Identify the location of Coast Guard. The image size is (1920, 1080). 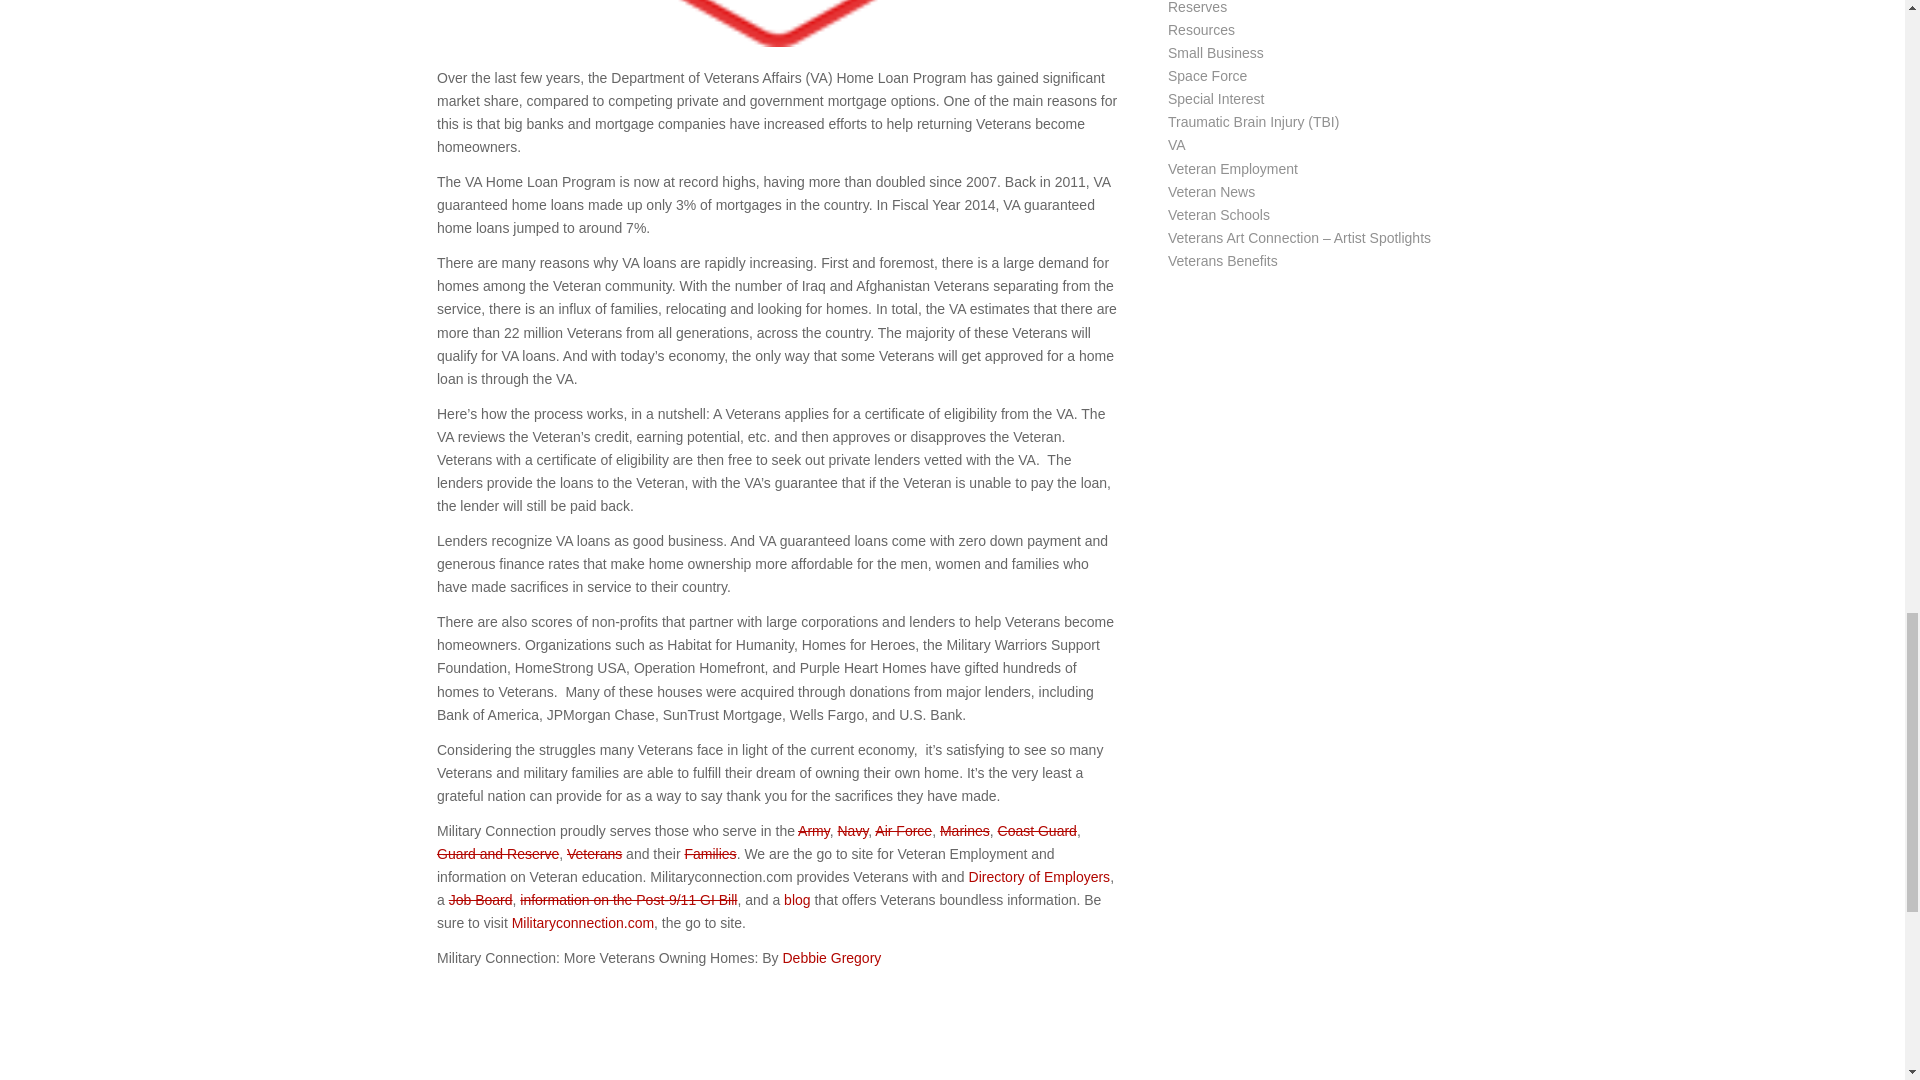
(1038, 830).